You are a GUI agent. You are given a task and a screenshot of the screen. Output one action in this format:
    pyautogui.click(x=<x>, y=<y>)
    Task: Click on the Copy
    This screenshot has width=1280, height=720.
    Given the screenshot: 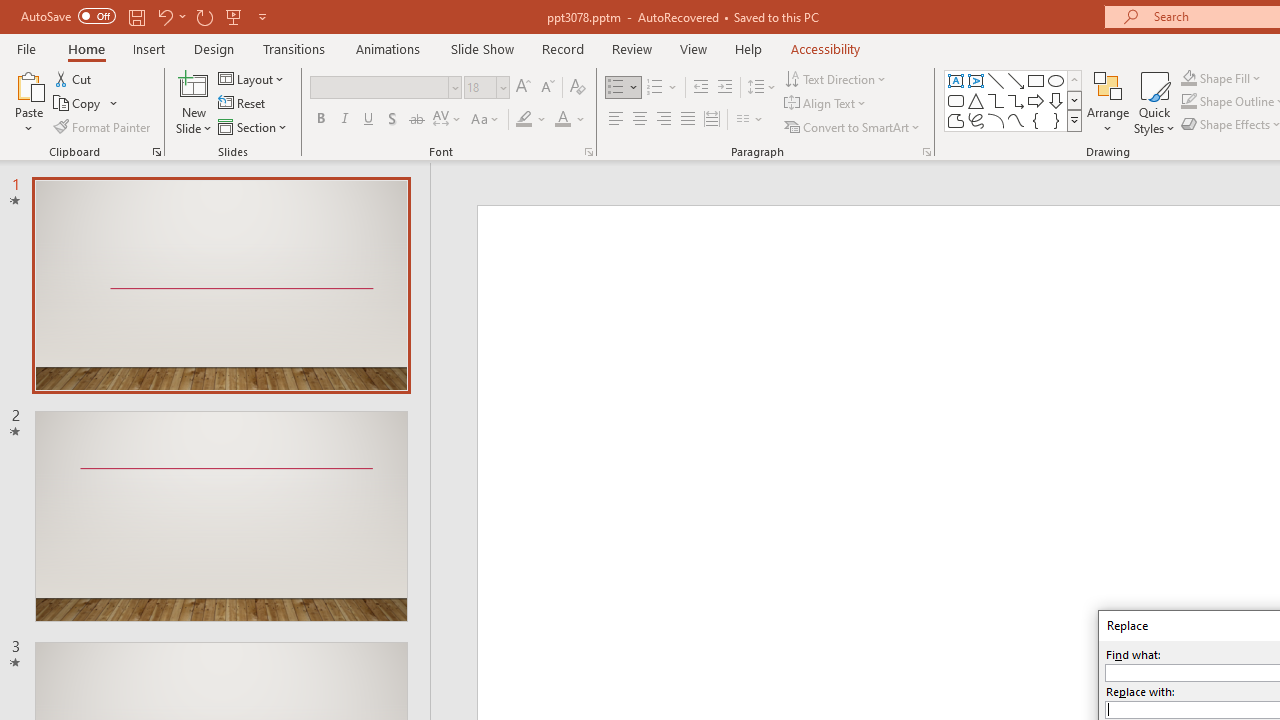 What is the action you would take?
    pyautogui.click(x=78, y=104)
    